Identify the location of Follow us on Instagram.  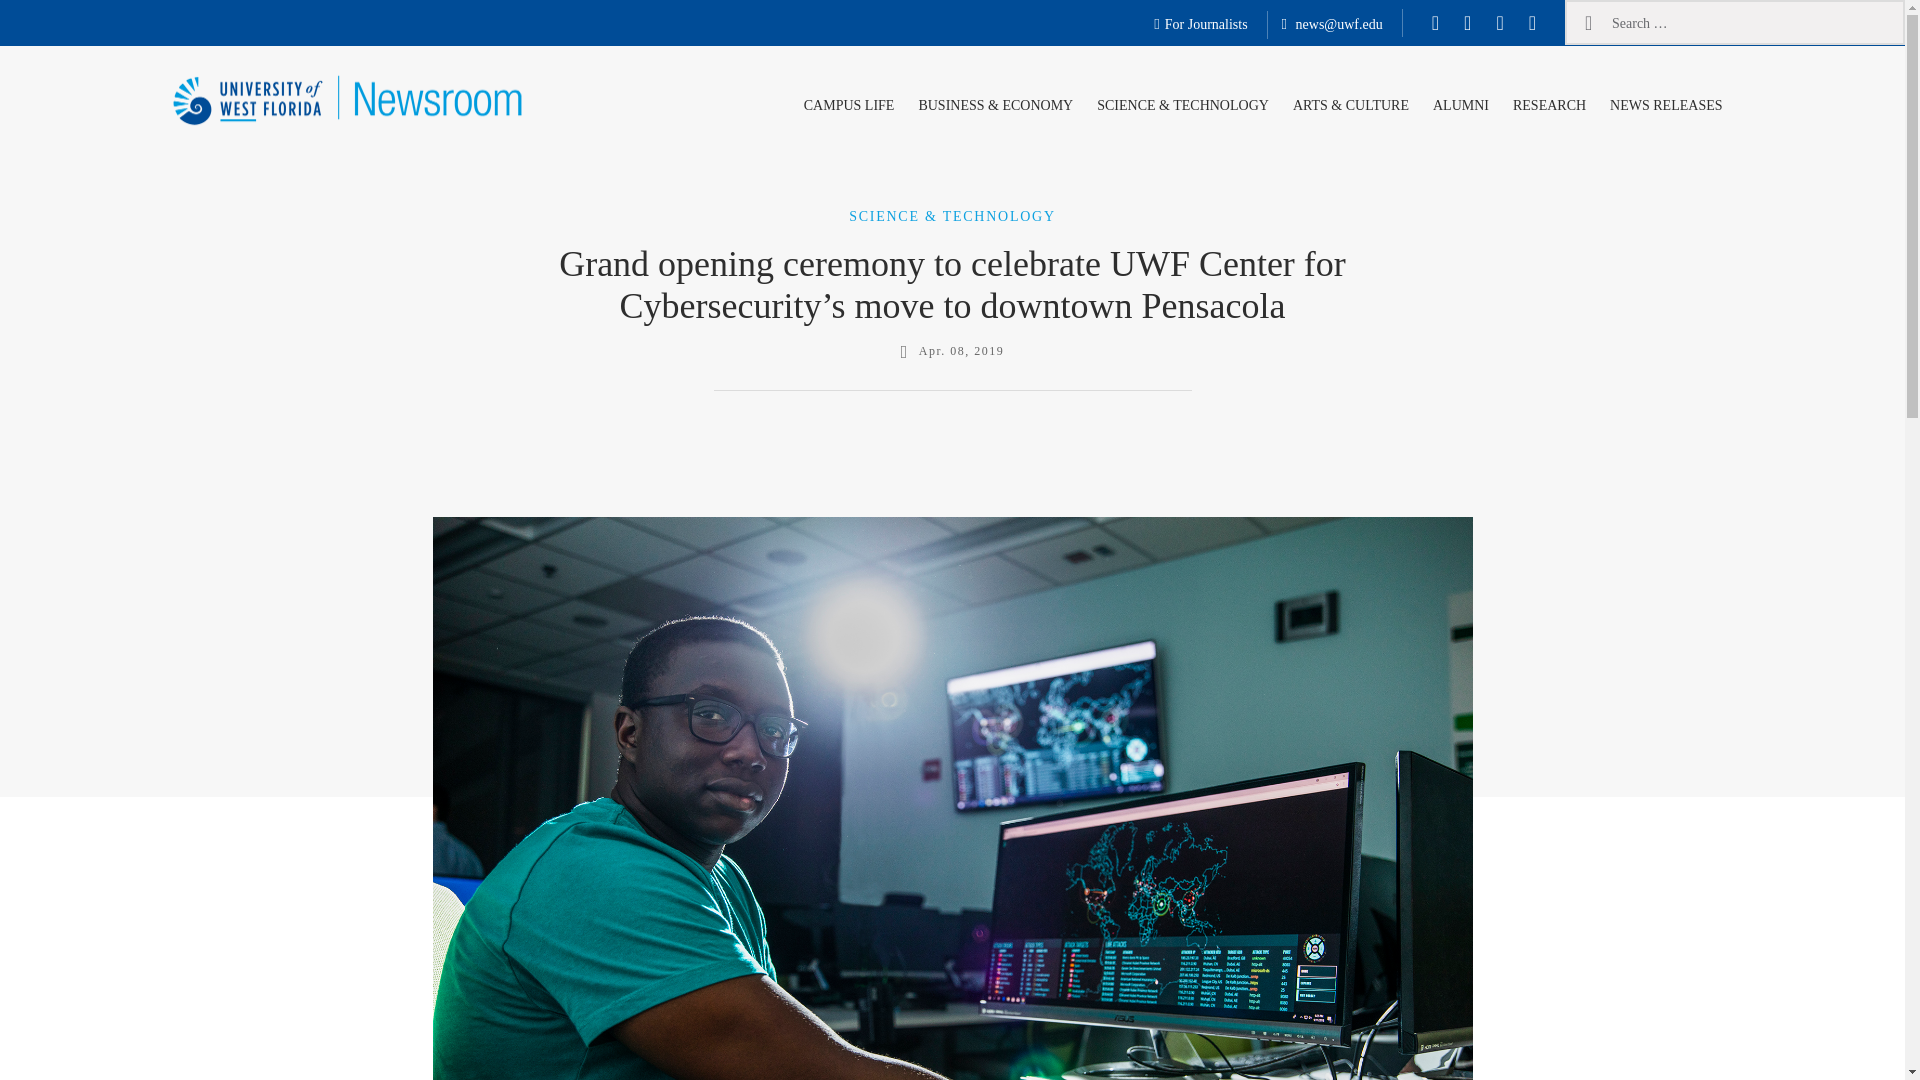
(1499, 22).